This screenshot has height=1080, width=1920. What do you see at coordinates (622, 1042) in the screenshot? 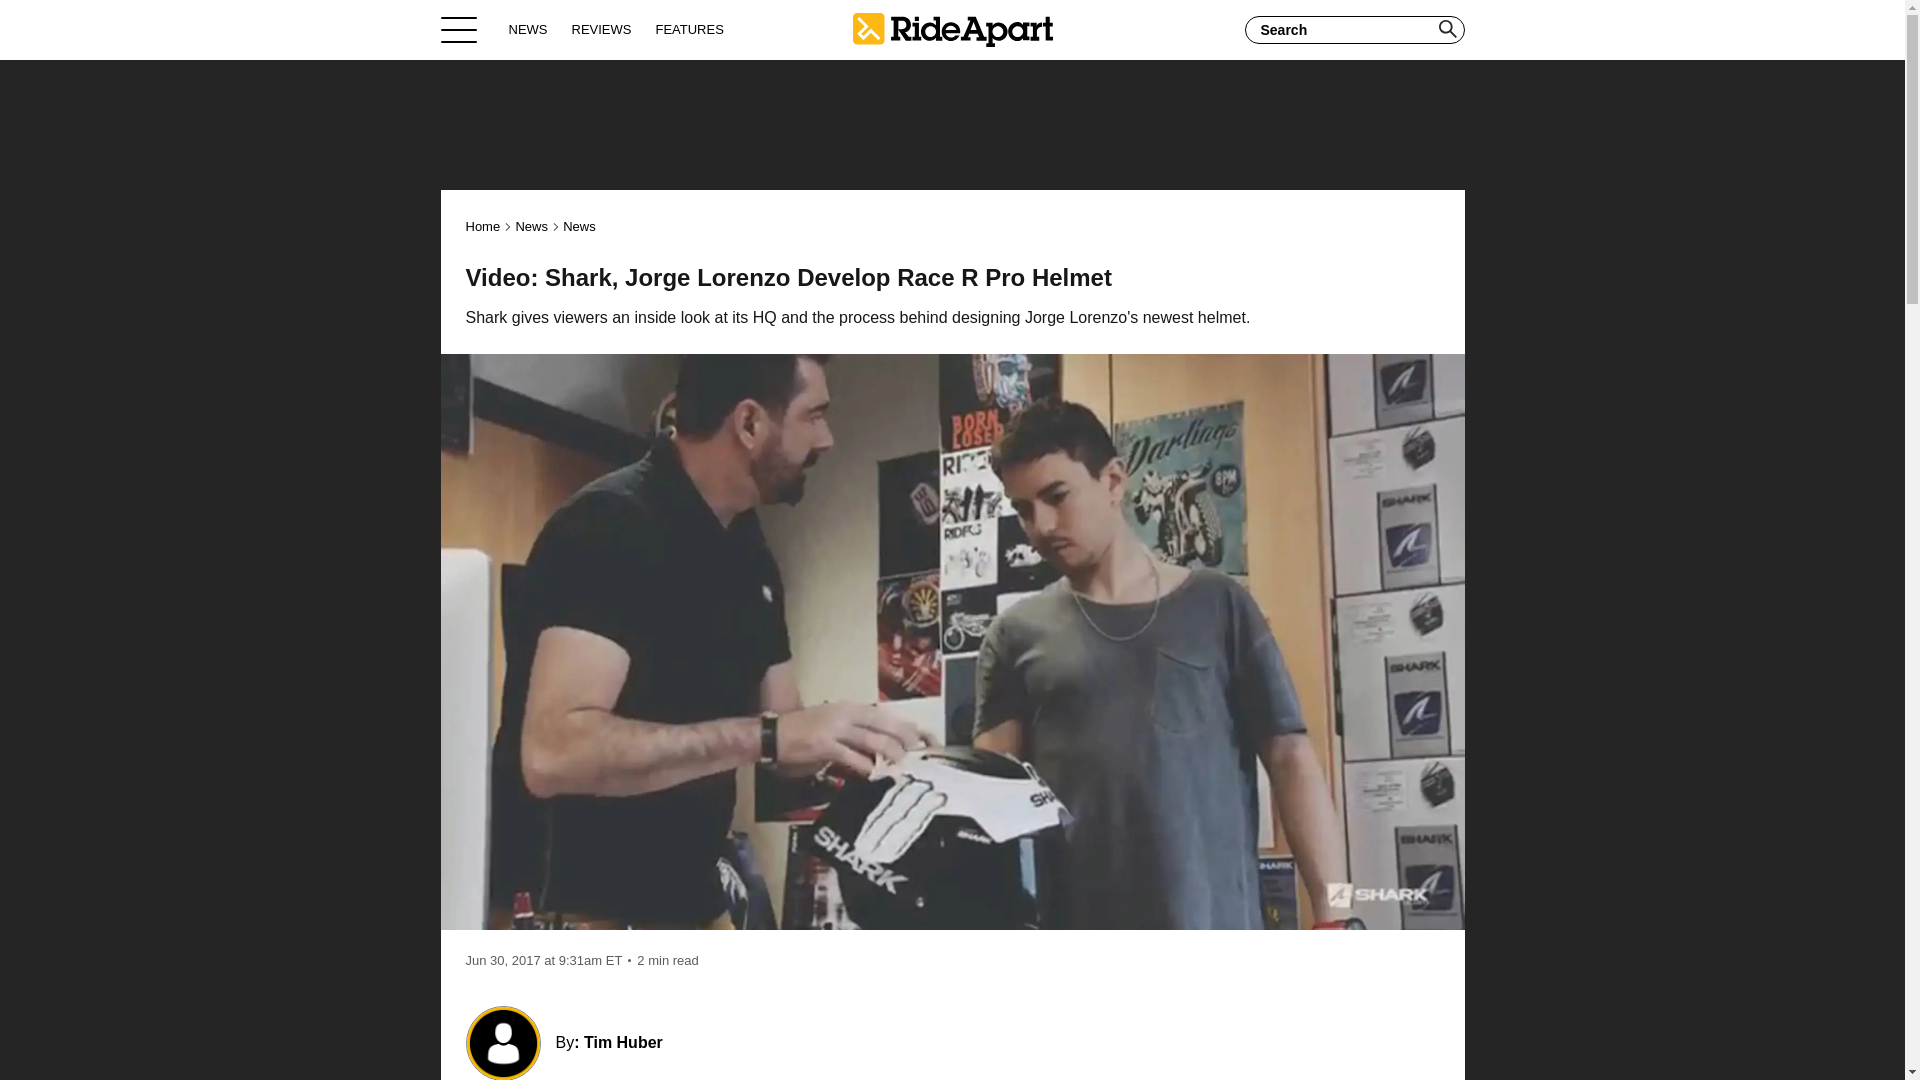
I see `Tim Huber` at bounding box center [622, 1042].